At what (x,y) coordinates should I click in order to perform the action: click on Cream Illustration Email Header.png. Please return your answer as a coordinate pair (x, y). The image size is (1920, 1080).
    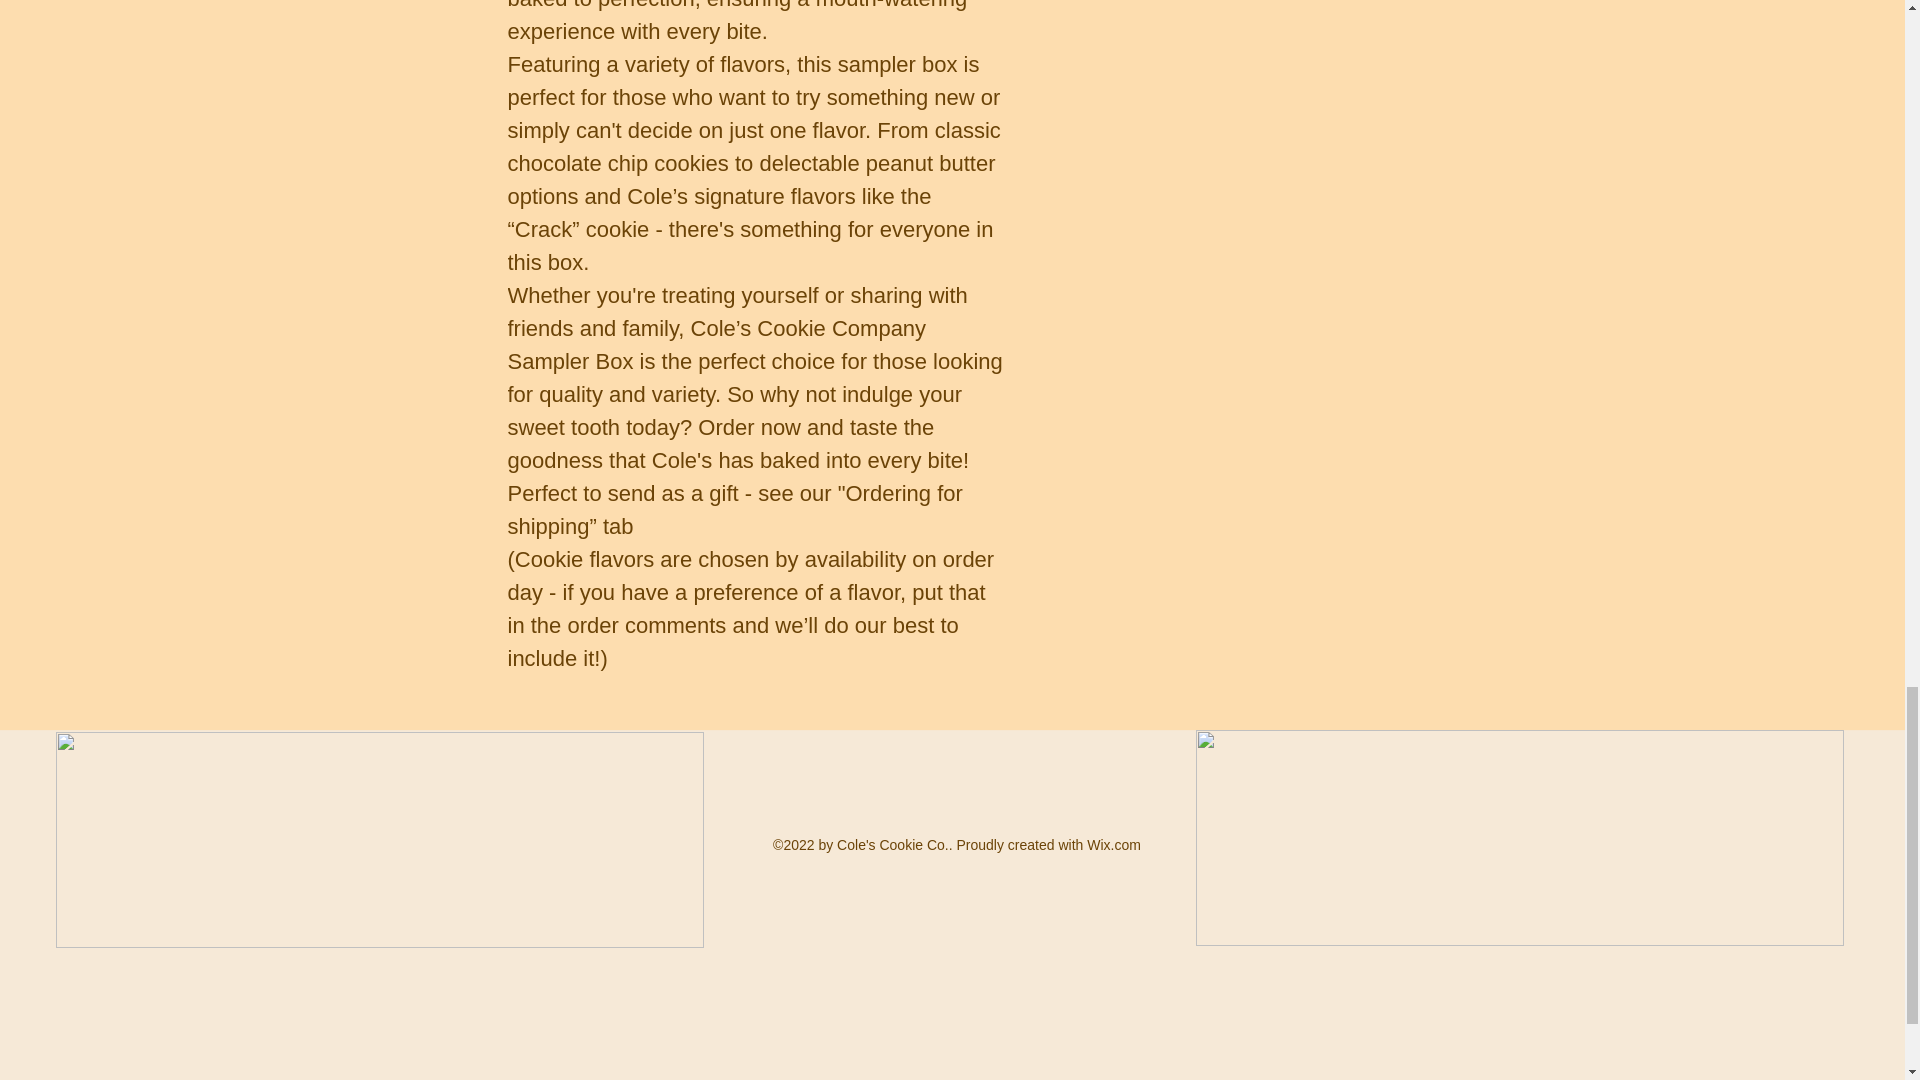
    Looking at the image, I should click on (380, 840).